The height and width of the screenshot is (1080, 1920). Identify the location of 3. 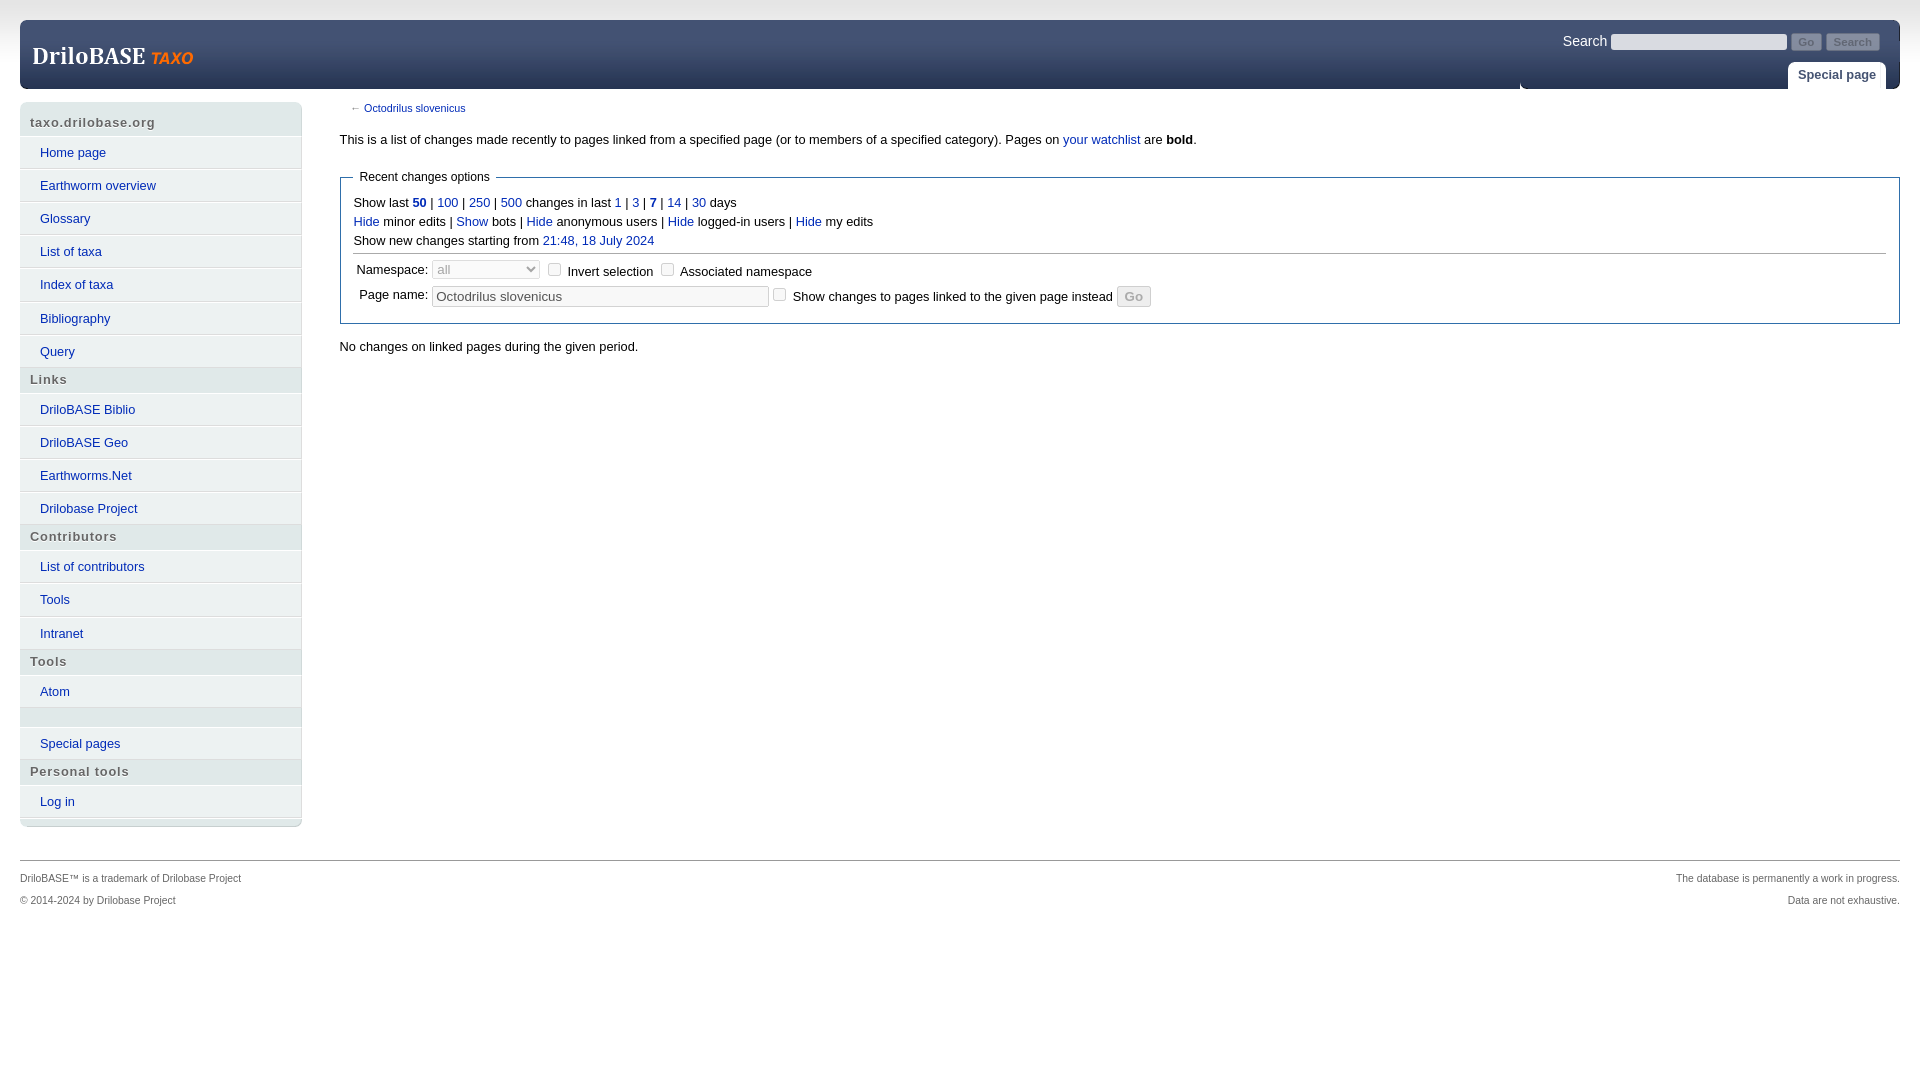
(635, 202).